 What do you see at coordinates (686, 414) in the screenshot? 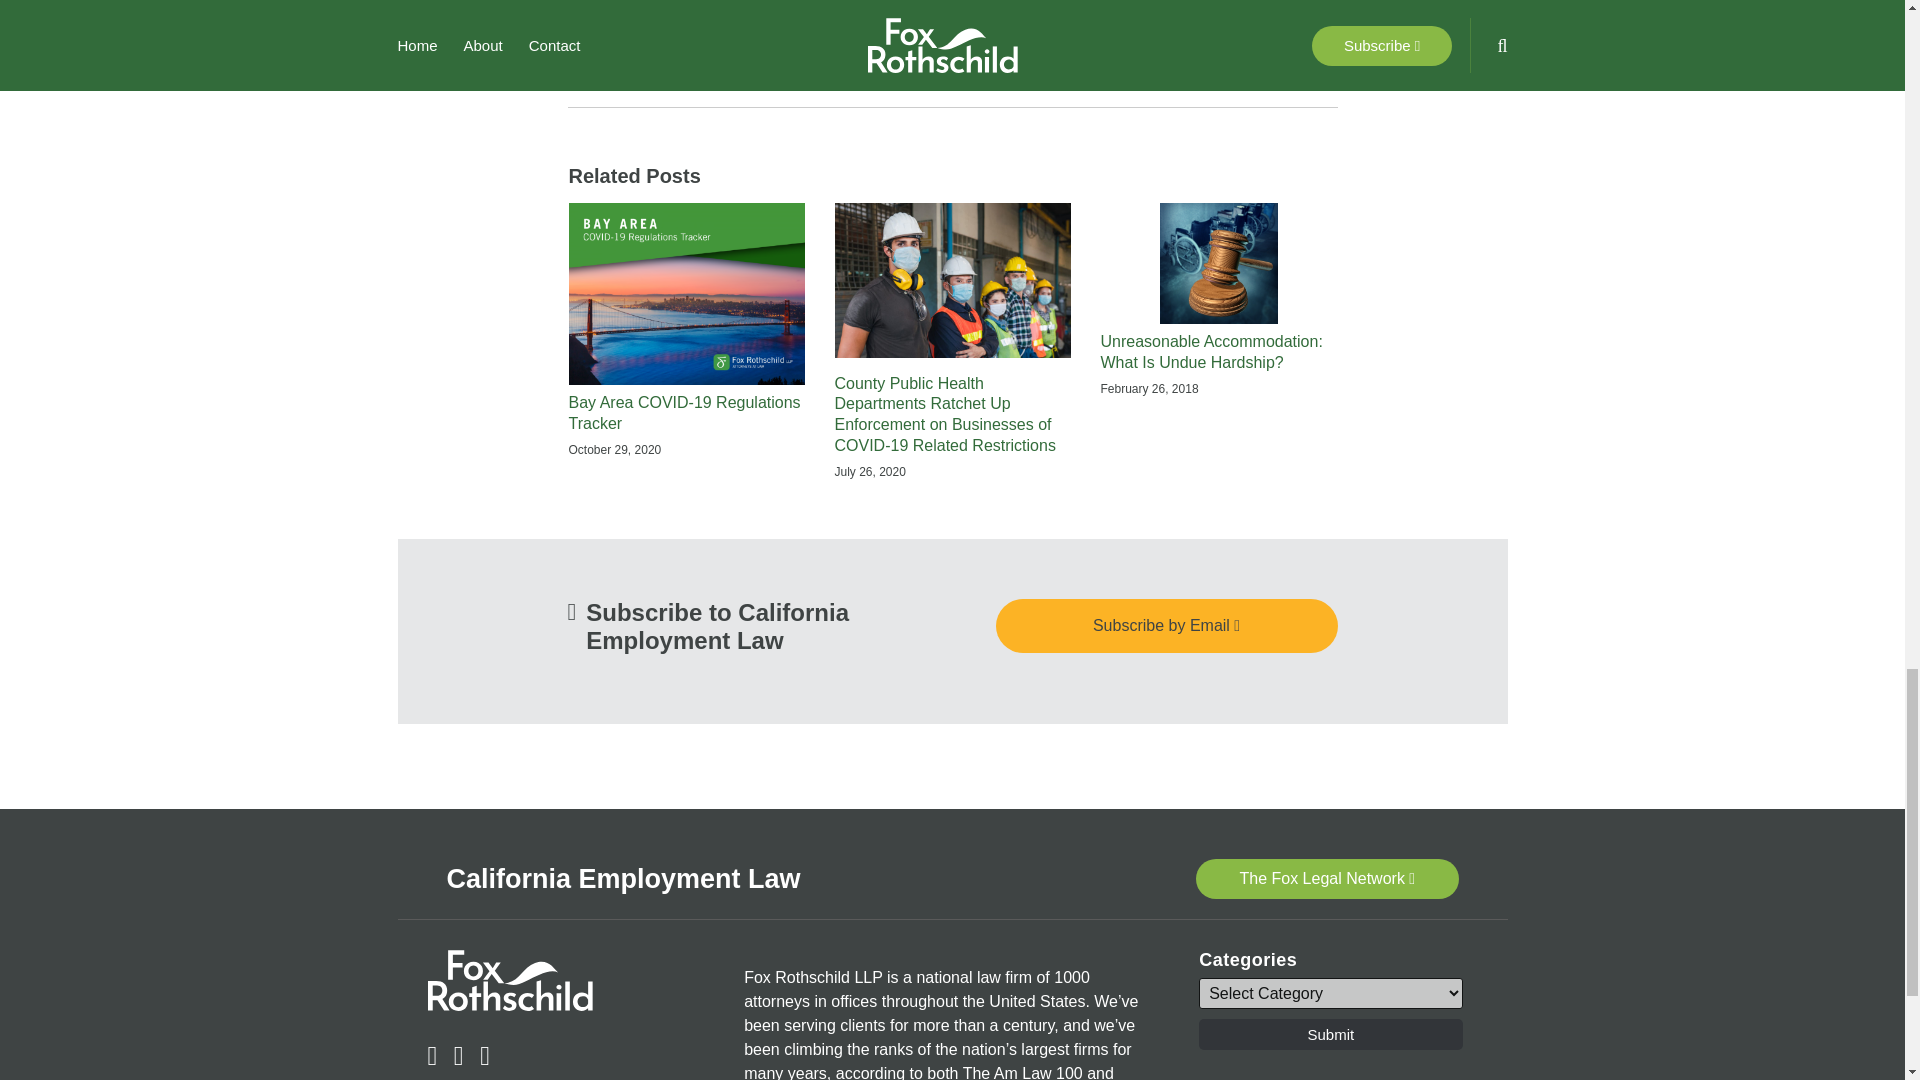
I see `Bay Area COVID-19 Regulations Tracker` at bounding box center [686, 414].